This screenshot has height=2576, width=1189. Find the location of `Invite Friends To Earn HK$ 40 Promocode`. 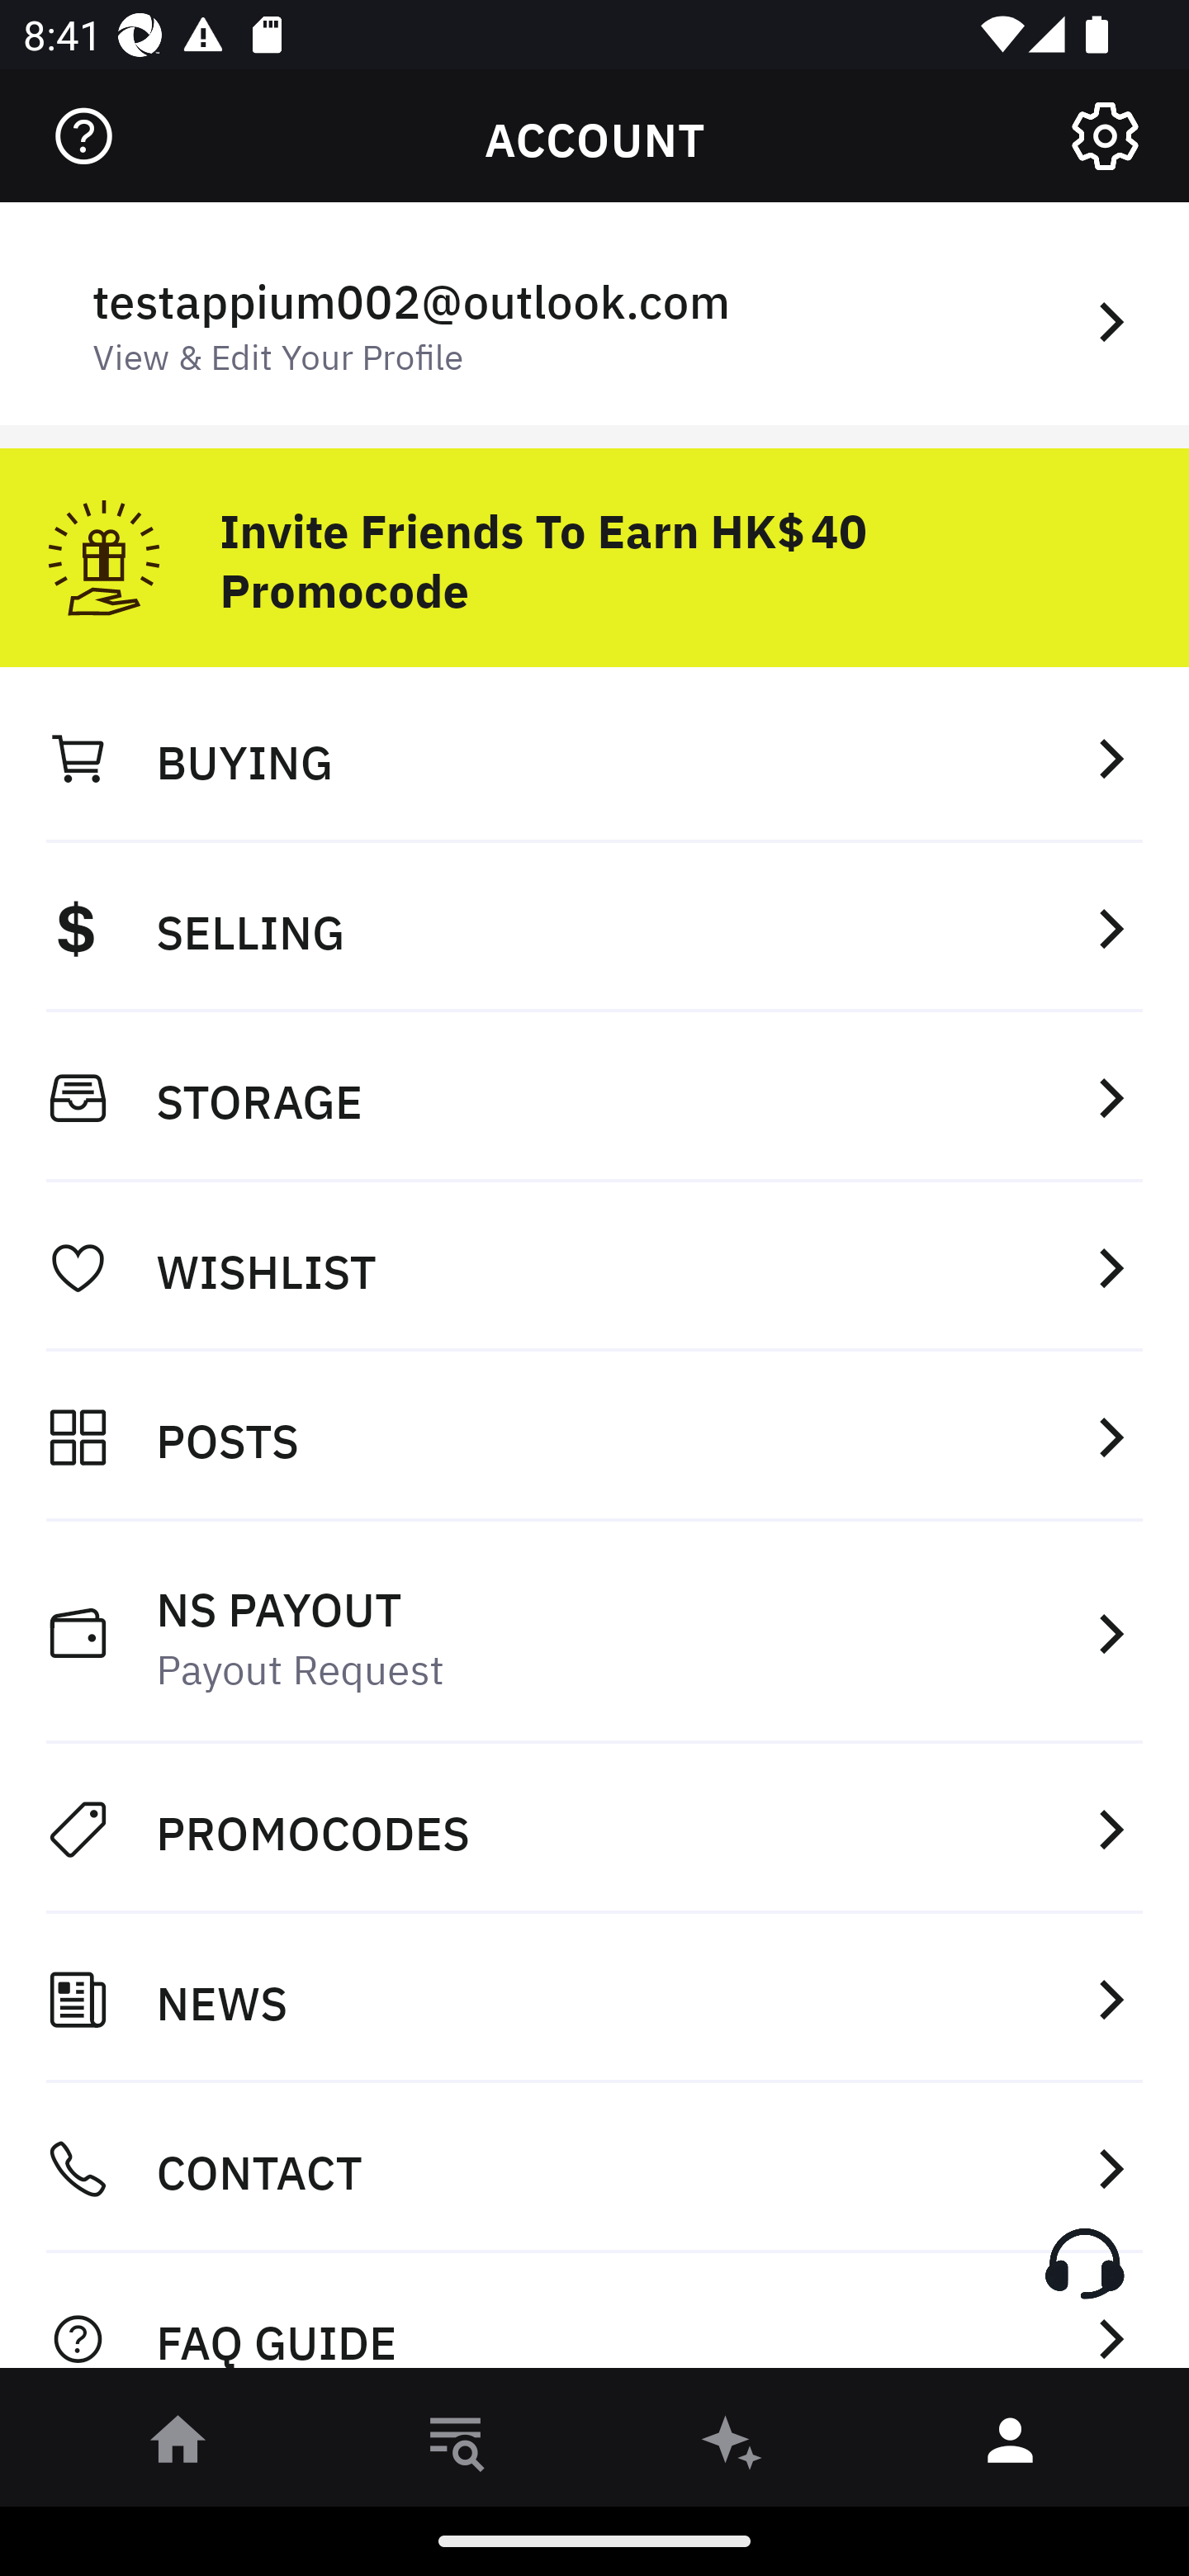

Invite Friends To Earn HK$ 40 Promocode is located at coordinates (594, 546).